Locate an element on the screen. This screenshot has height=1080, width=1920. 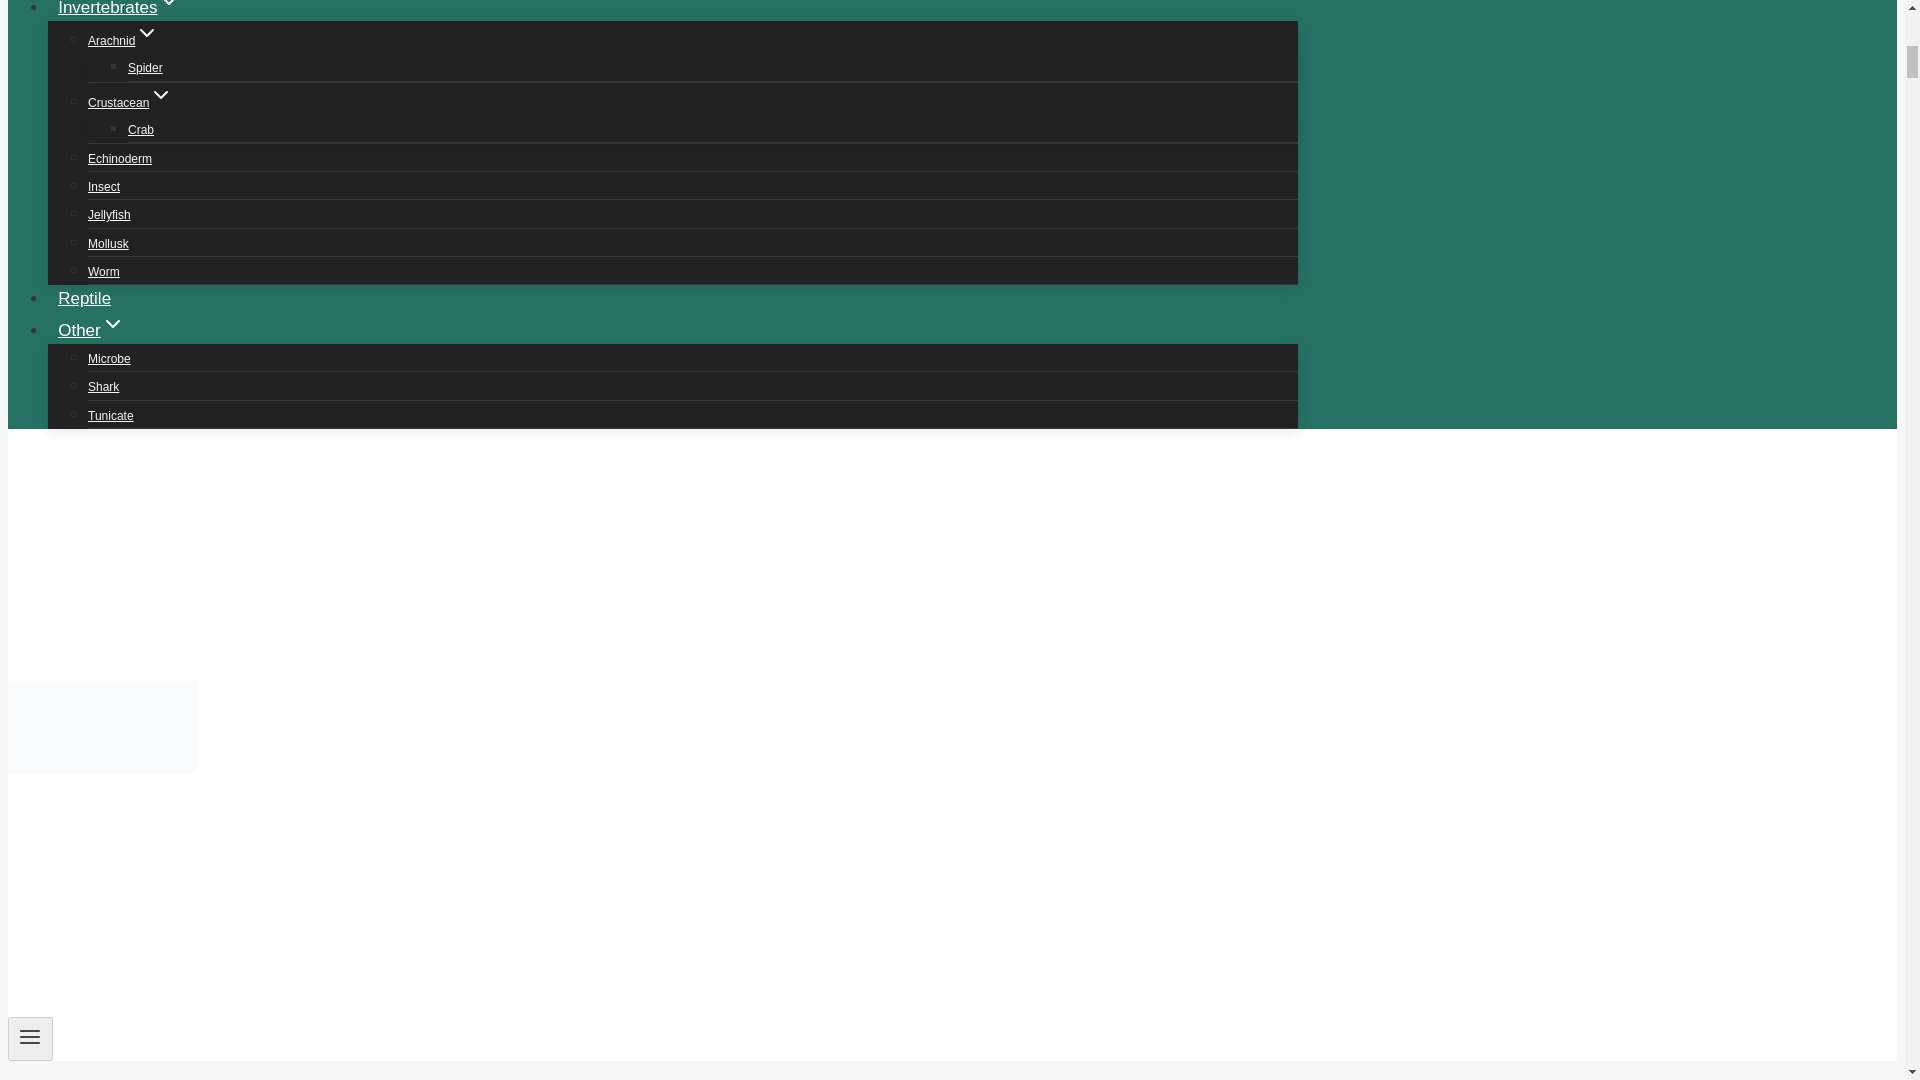
ArachnidExpand is located at coordinates (124, 40).